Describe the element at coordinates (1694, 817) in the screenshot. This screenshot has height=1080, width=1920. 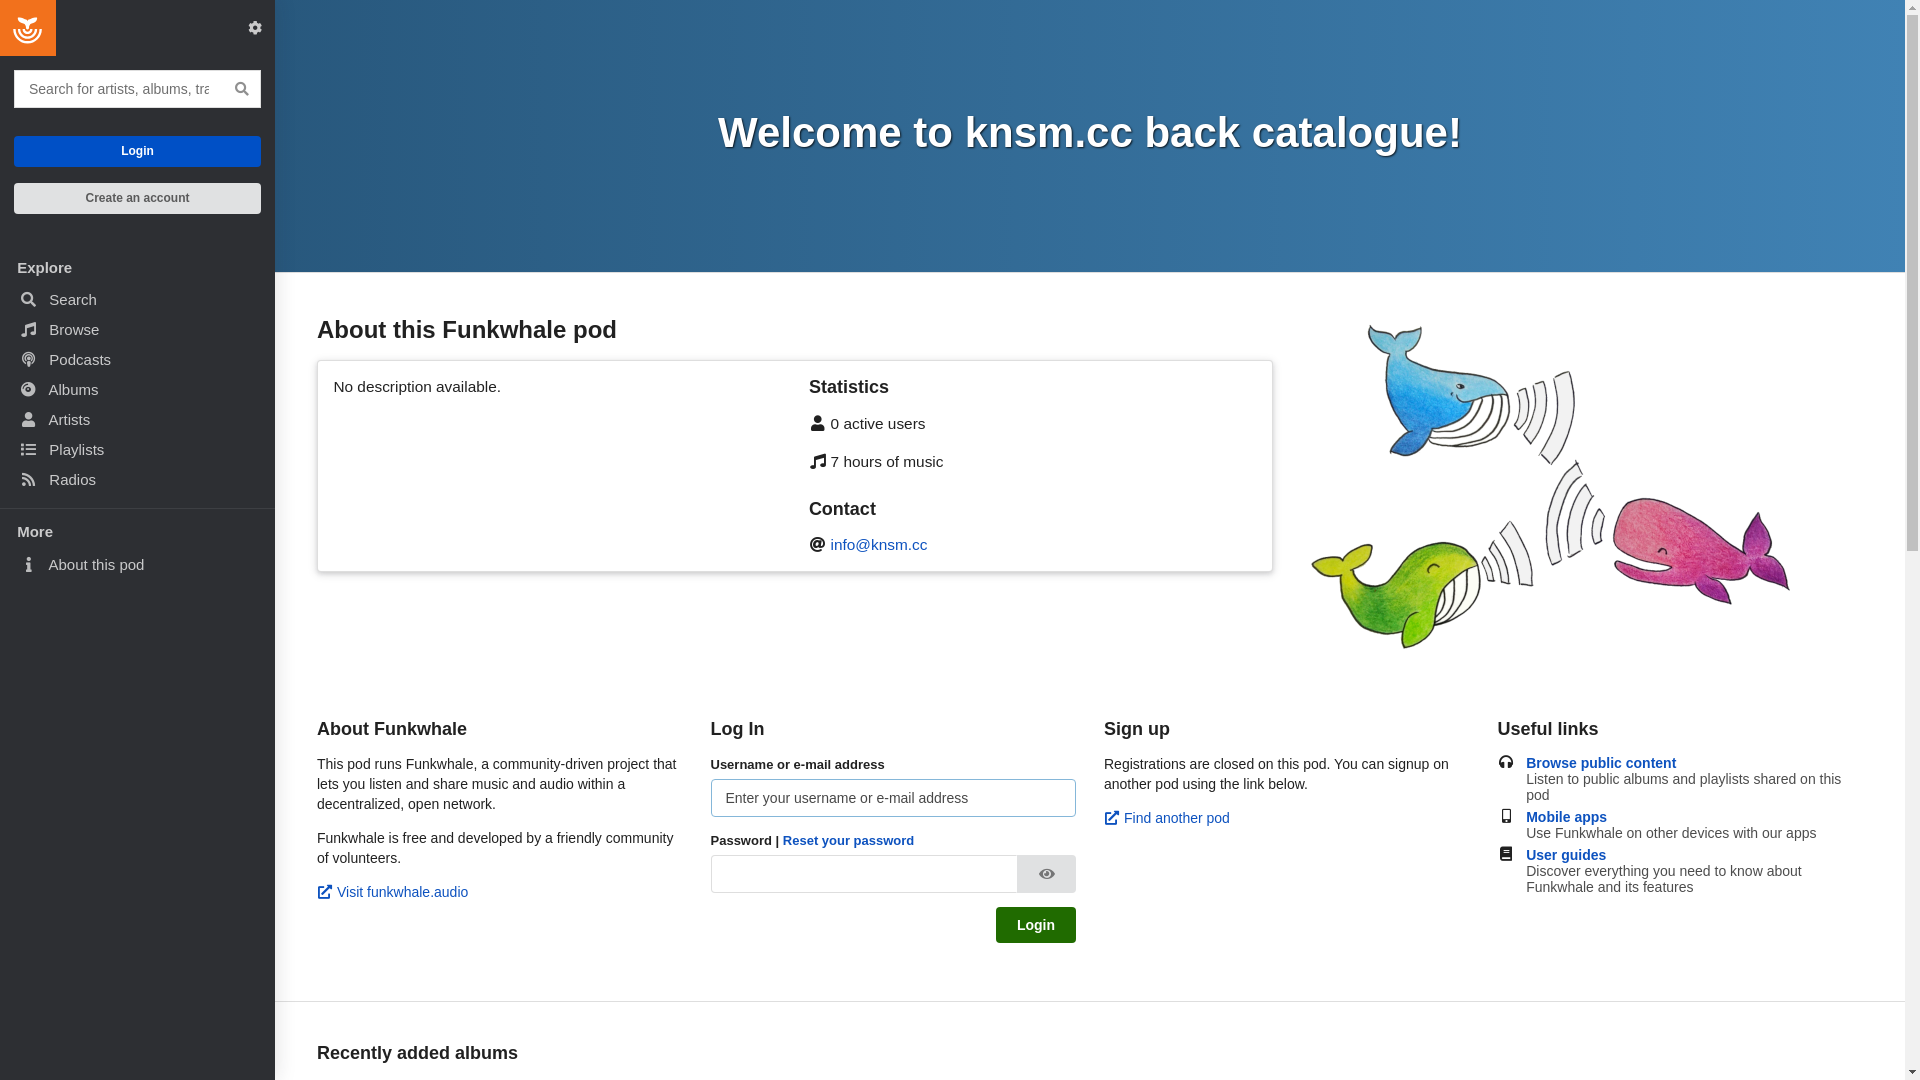
I see `Mobile apps` at that location.